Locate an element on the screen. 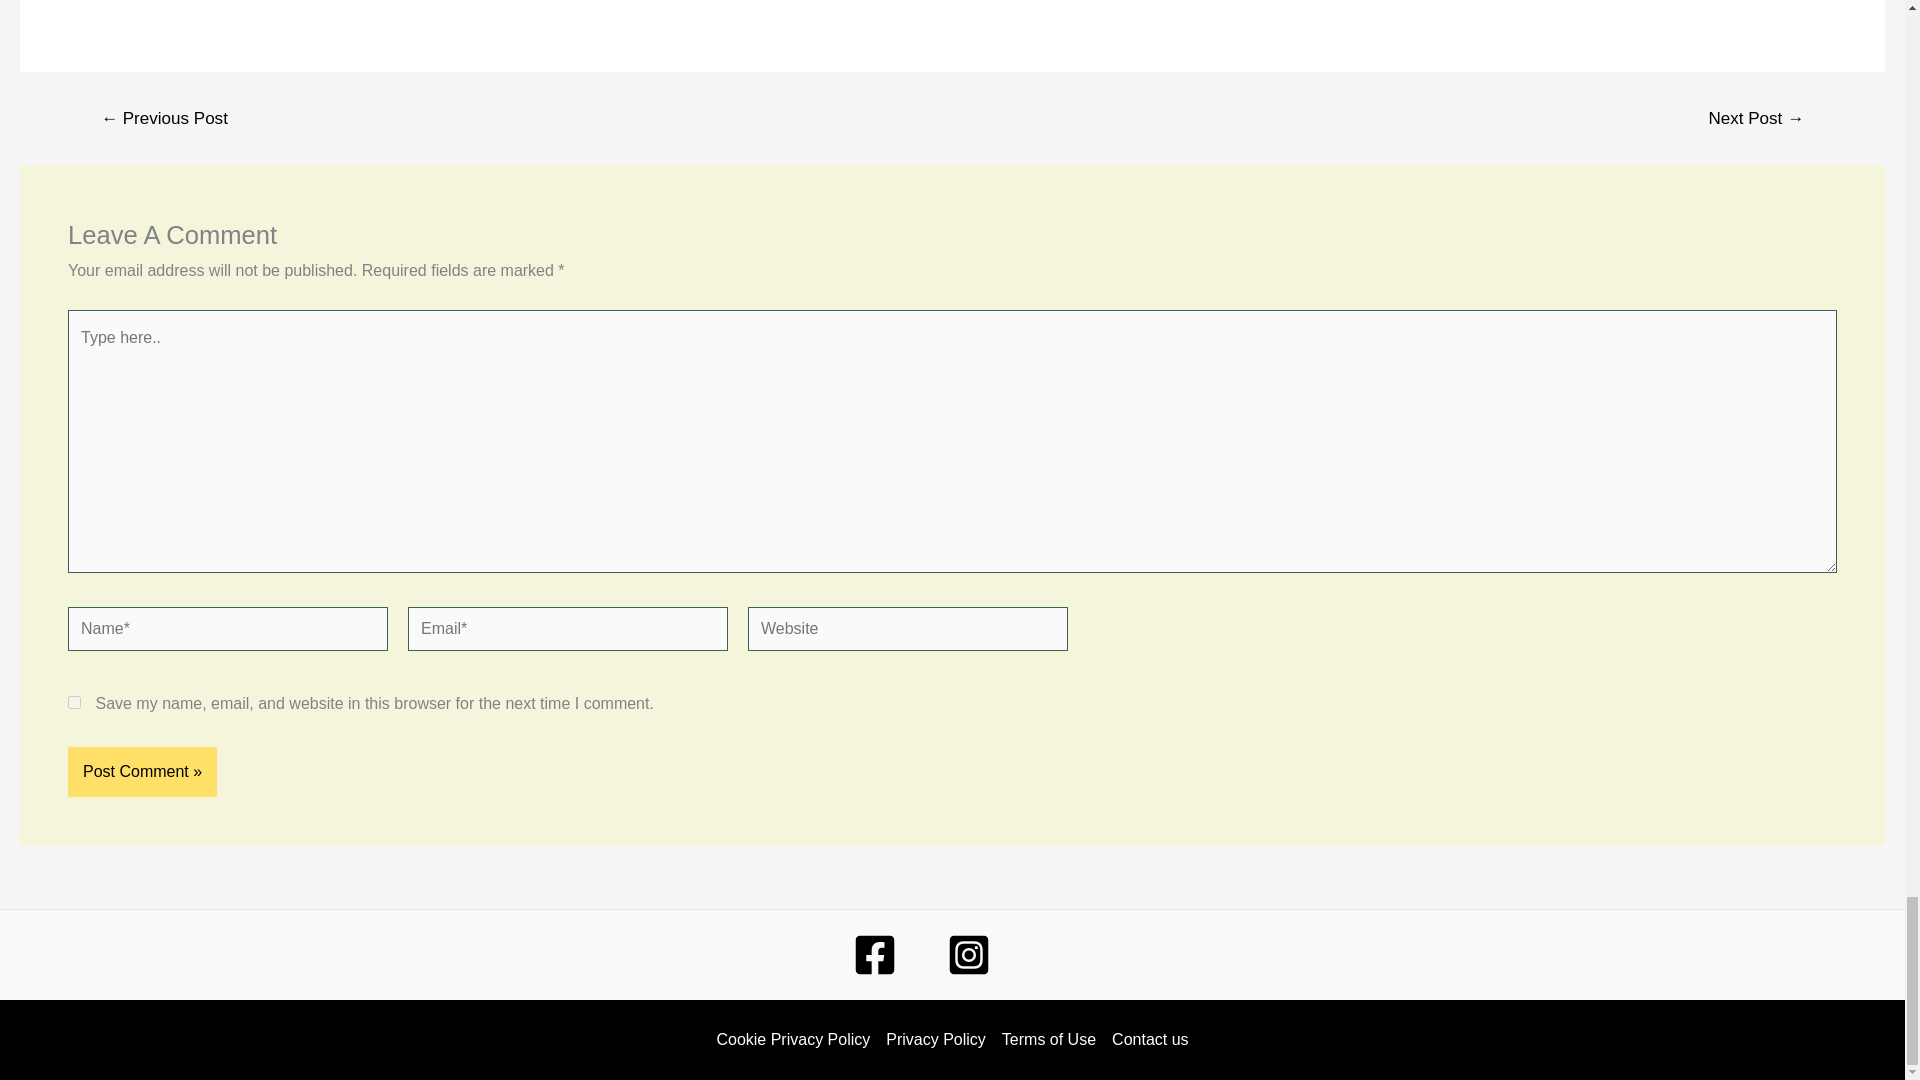 The width and height of the screenshot is (1920, 1080). Privacy Policy is located at coordinates (936, 1040).